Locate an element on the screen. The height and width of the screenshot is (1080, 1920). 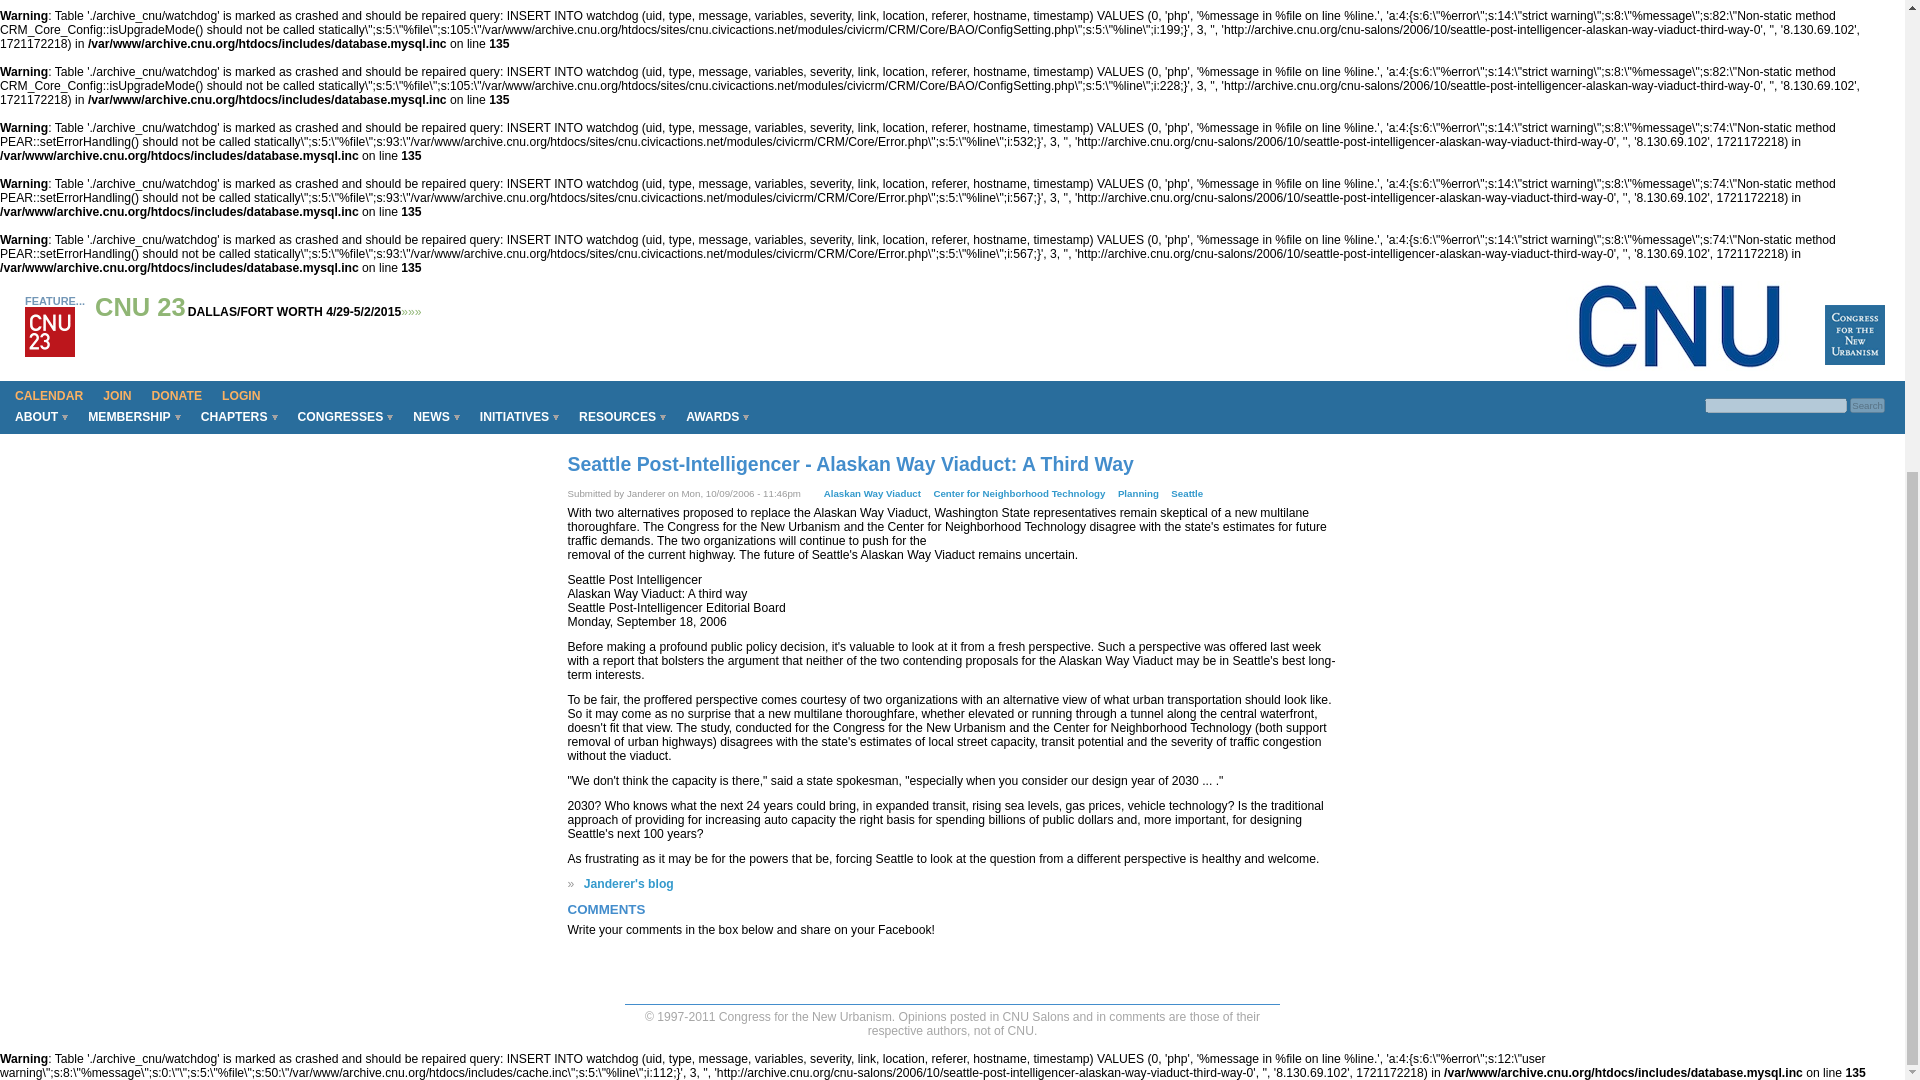
About CNU is located at coordinates (40, 416).